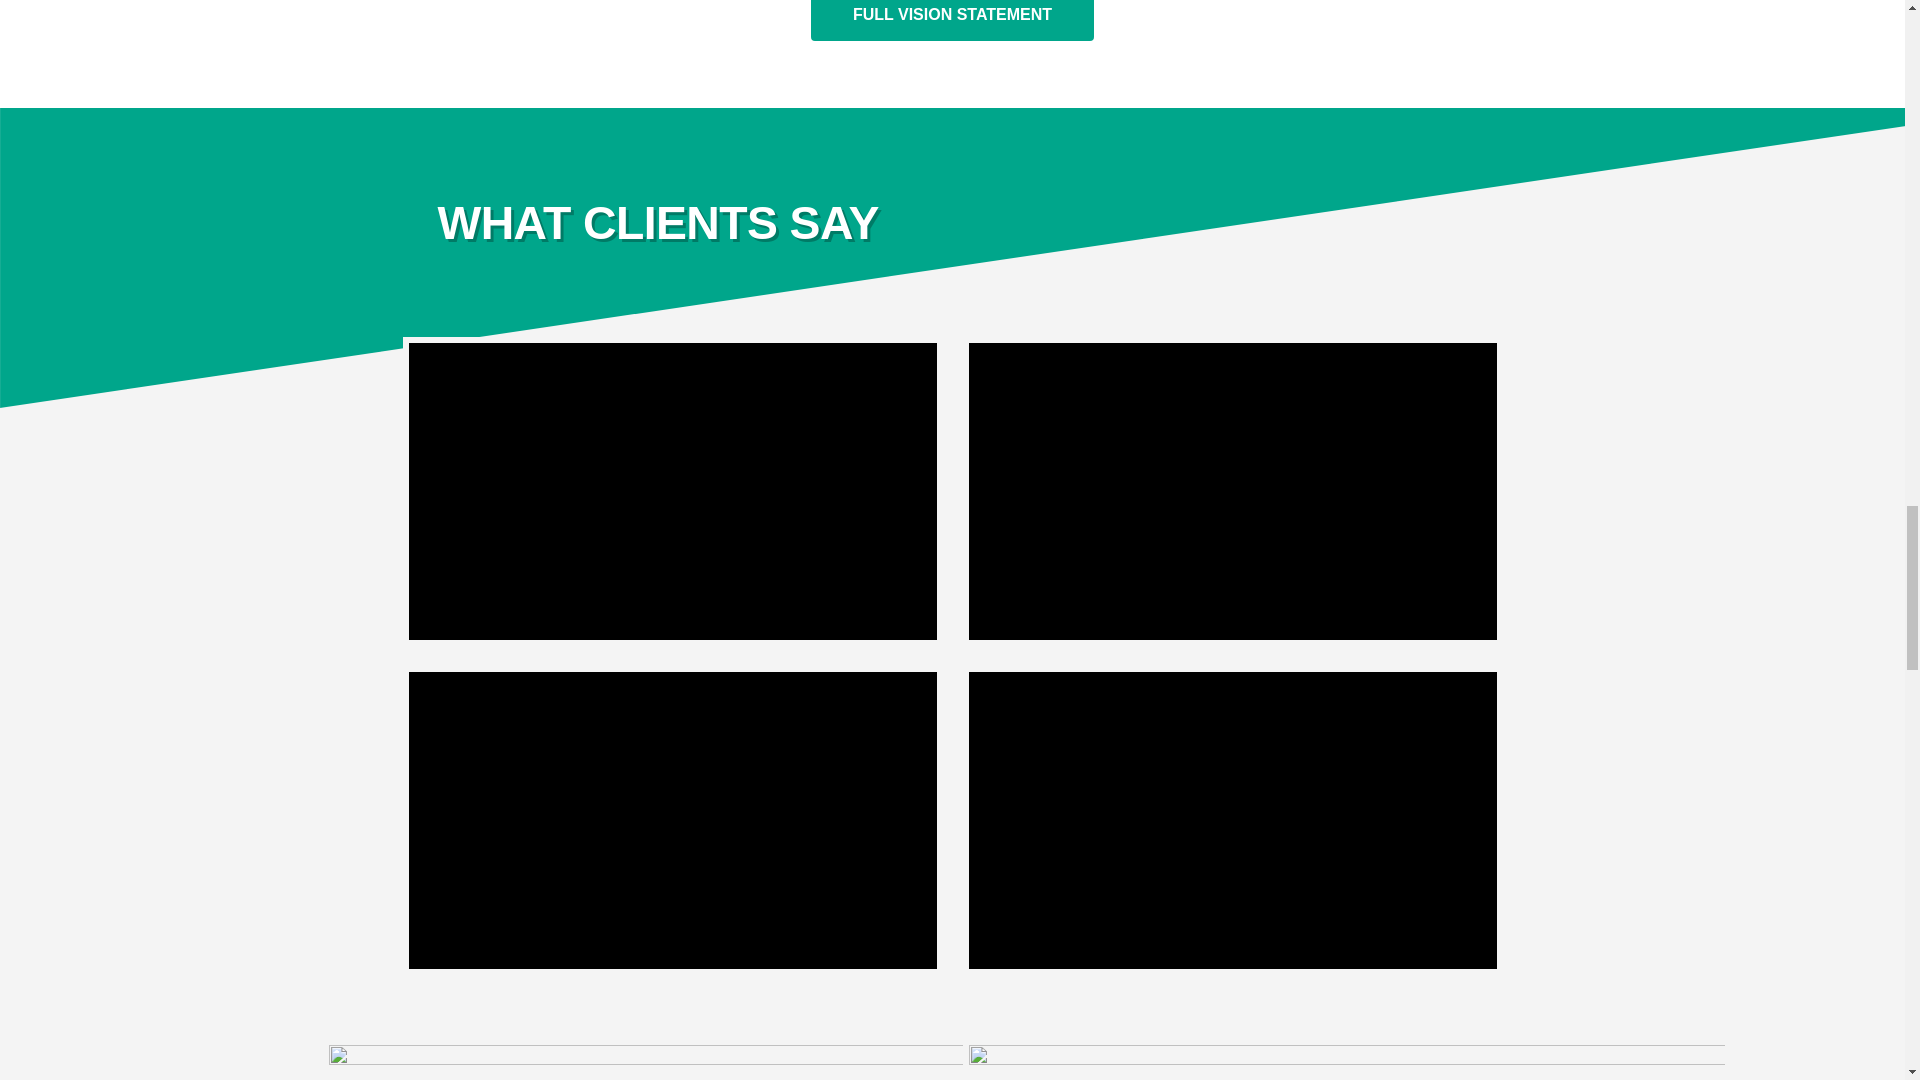 Image resolution: width=1920 pixels, height=1080 pixels. Describe the element at coordinates (672, 492) in the screenshot. I see `vimeo Video Player` at that location.